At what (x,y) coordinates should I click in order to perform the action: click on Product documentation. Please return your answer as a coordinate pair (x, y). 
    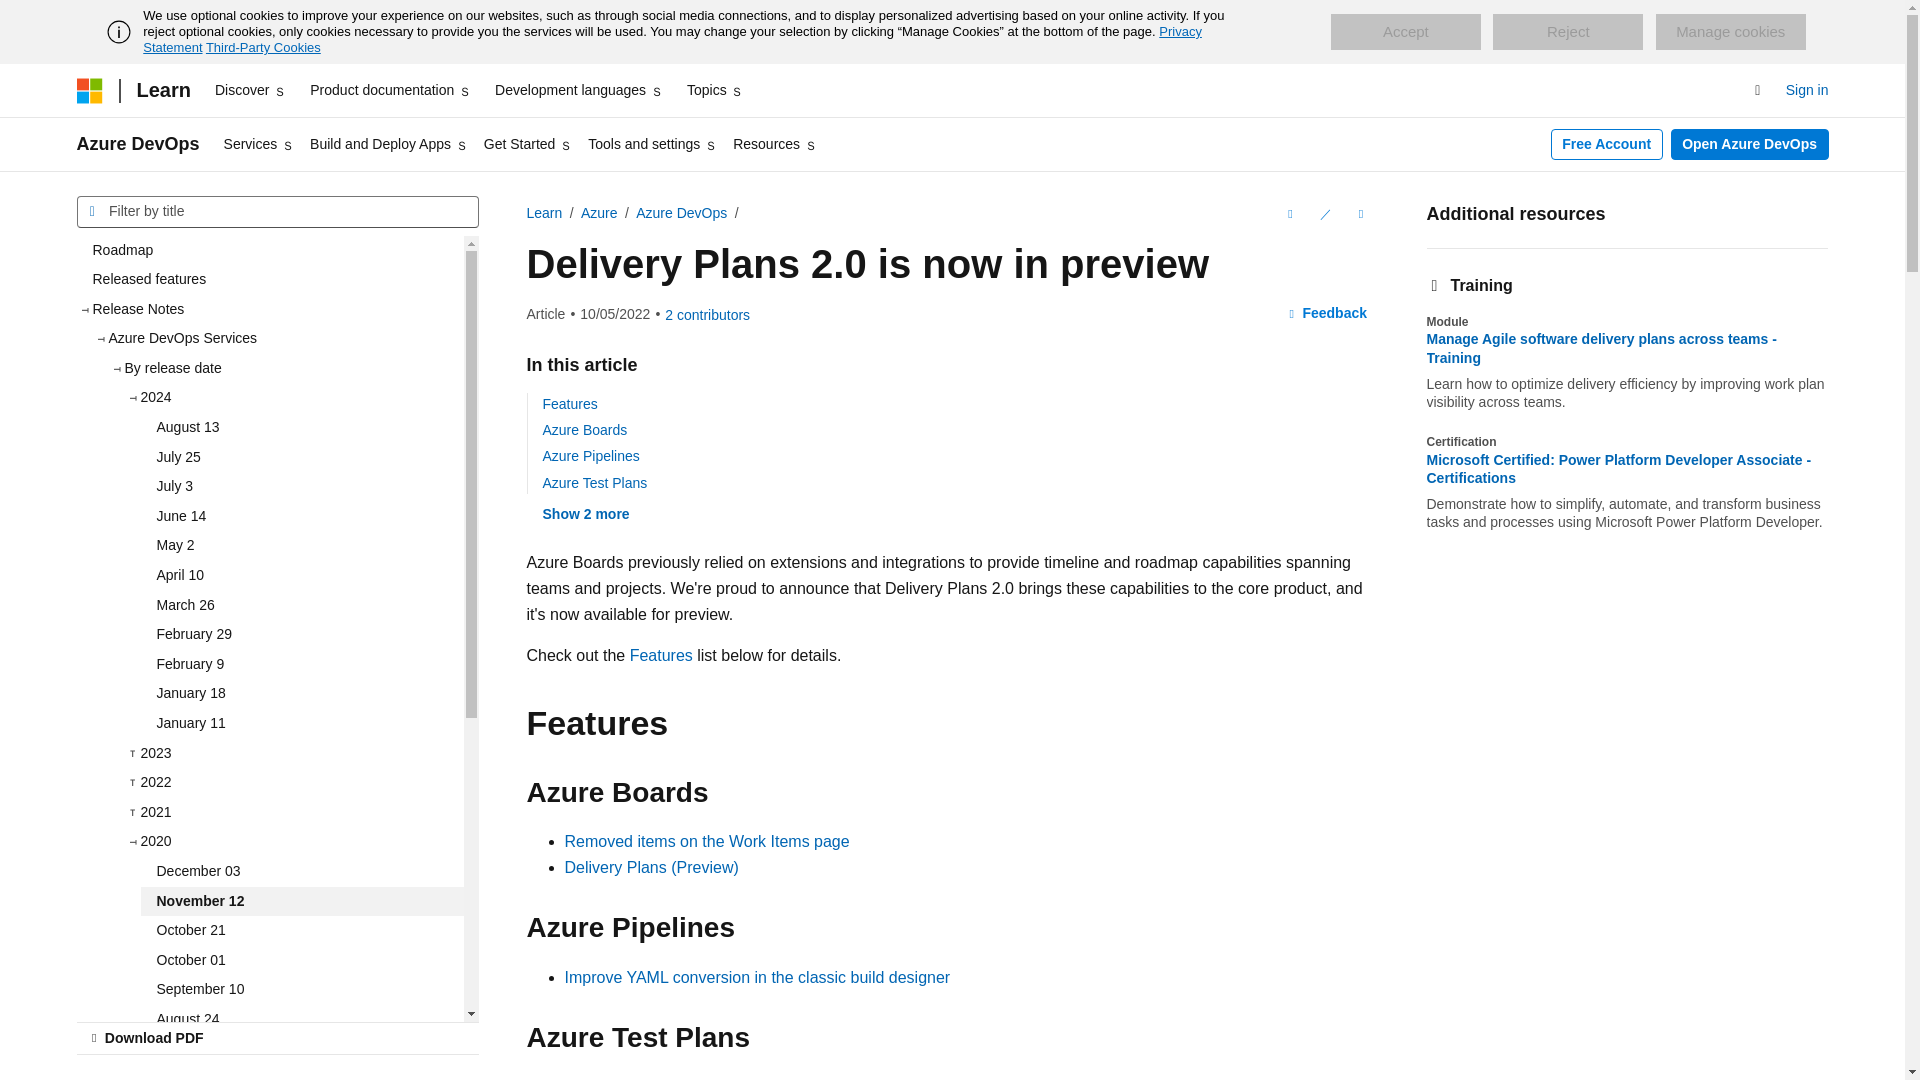
    Looking at the image, I should click on (390, 90).